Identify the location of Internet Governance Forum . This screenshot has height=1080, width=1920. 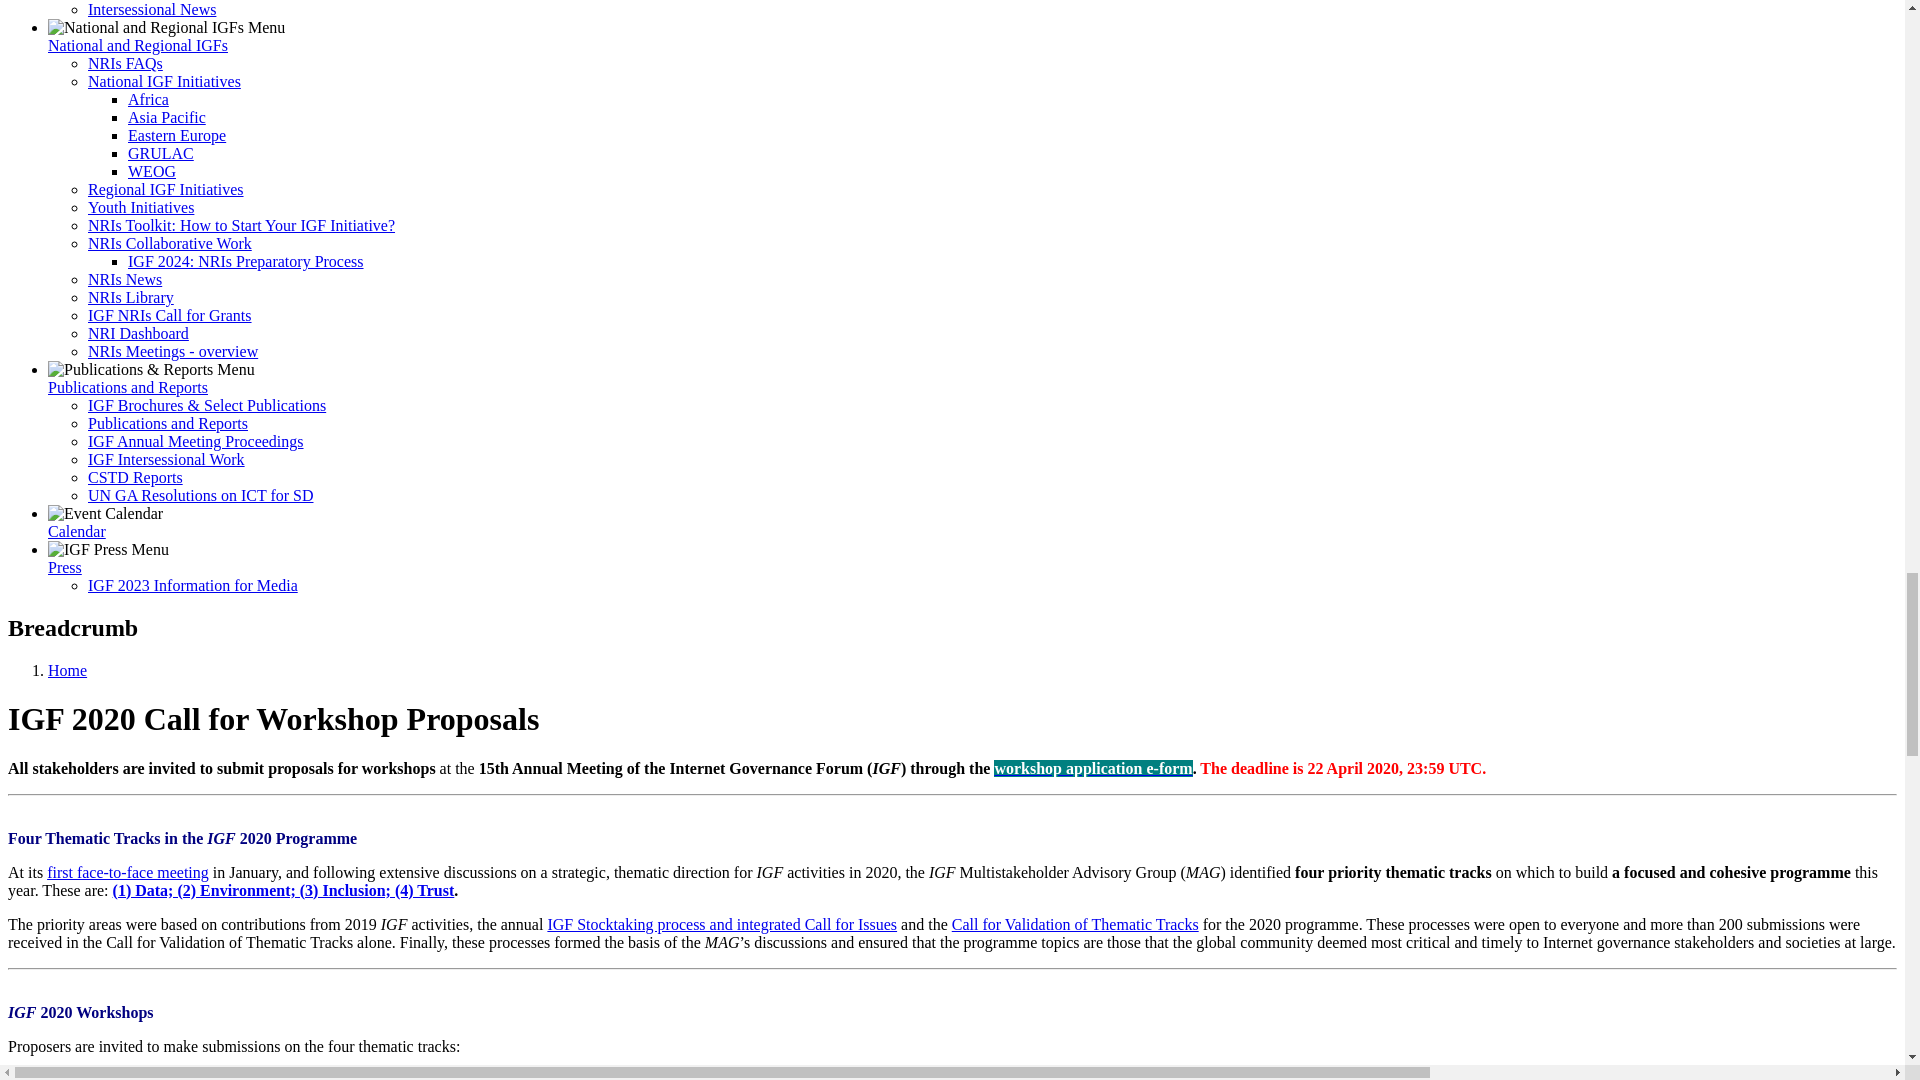
(394, 924).